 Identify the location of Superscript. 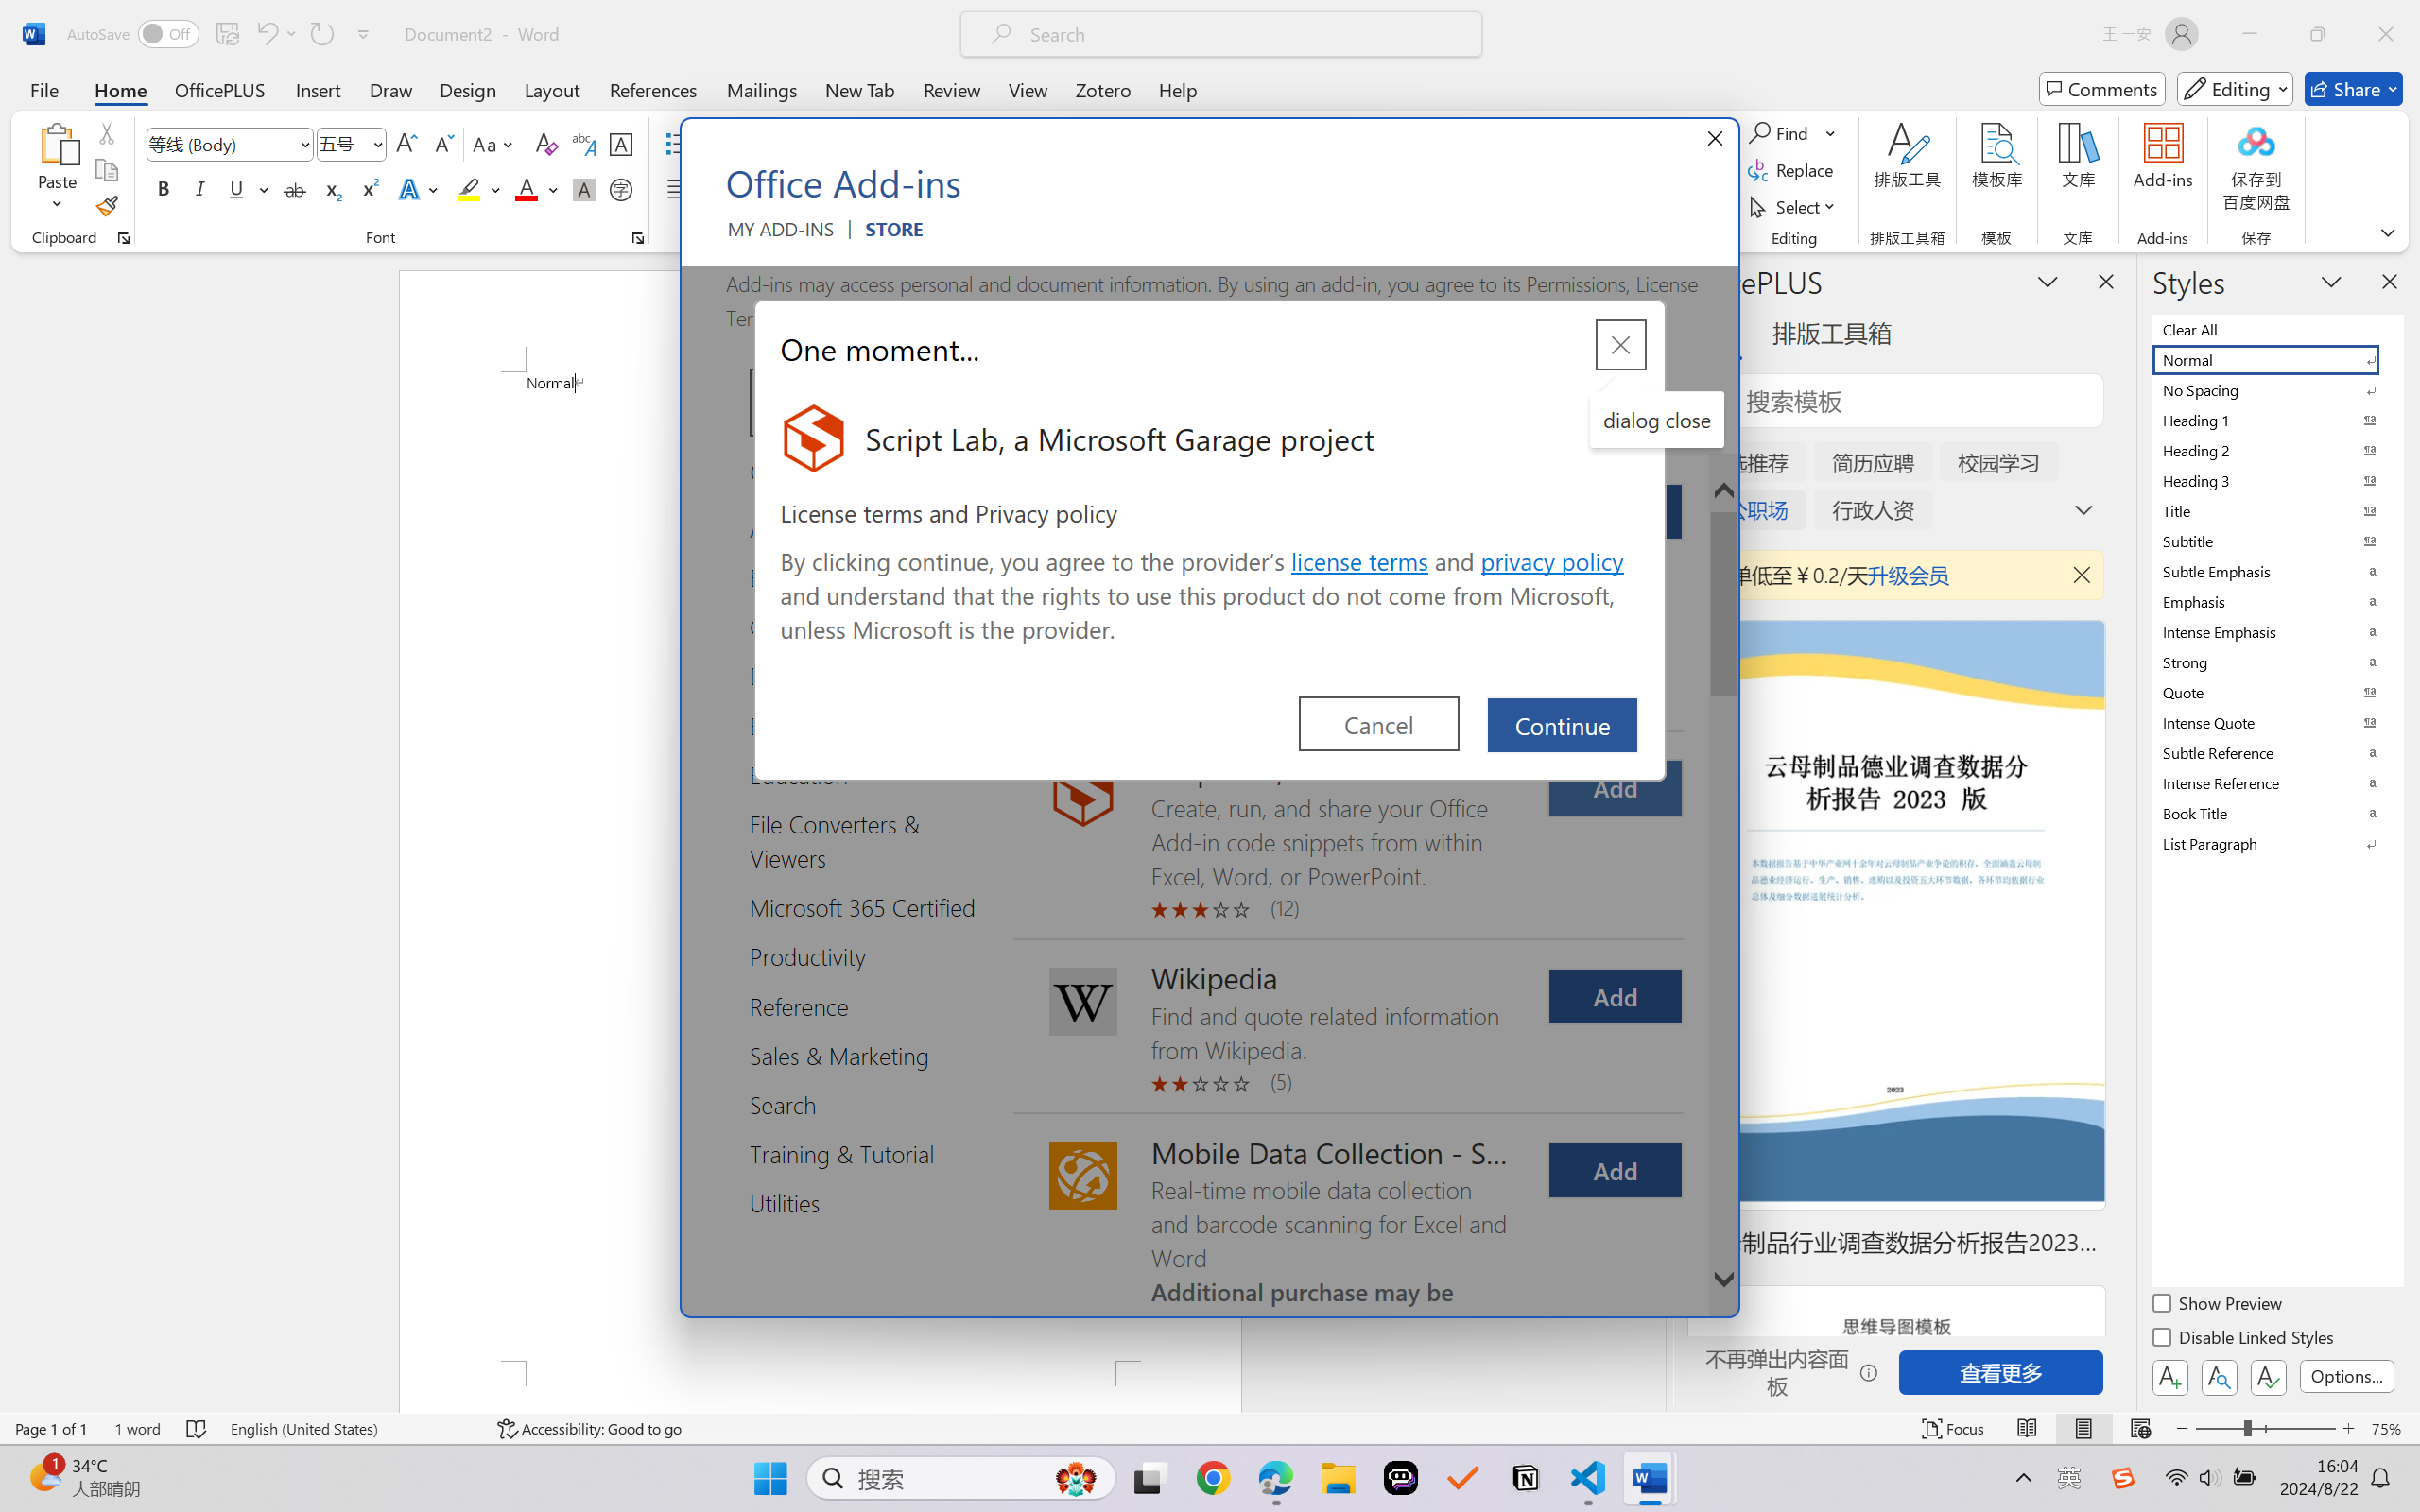
(368, 189).